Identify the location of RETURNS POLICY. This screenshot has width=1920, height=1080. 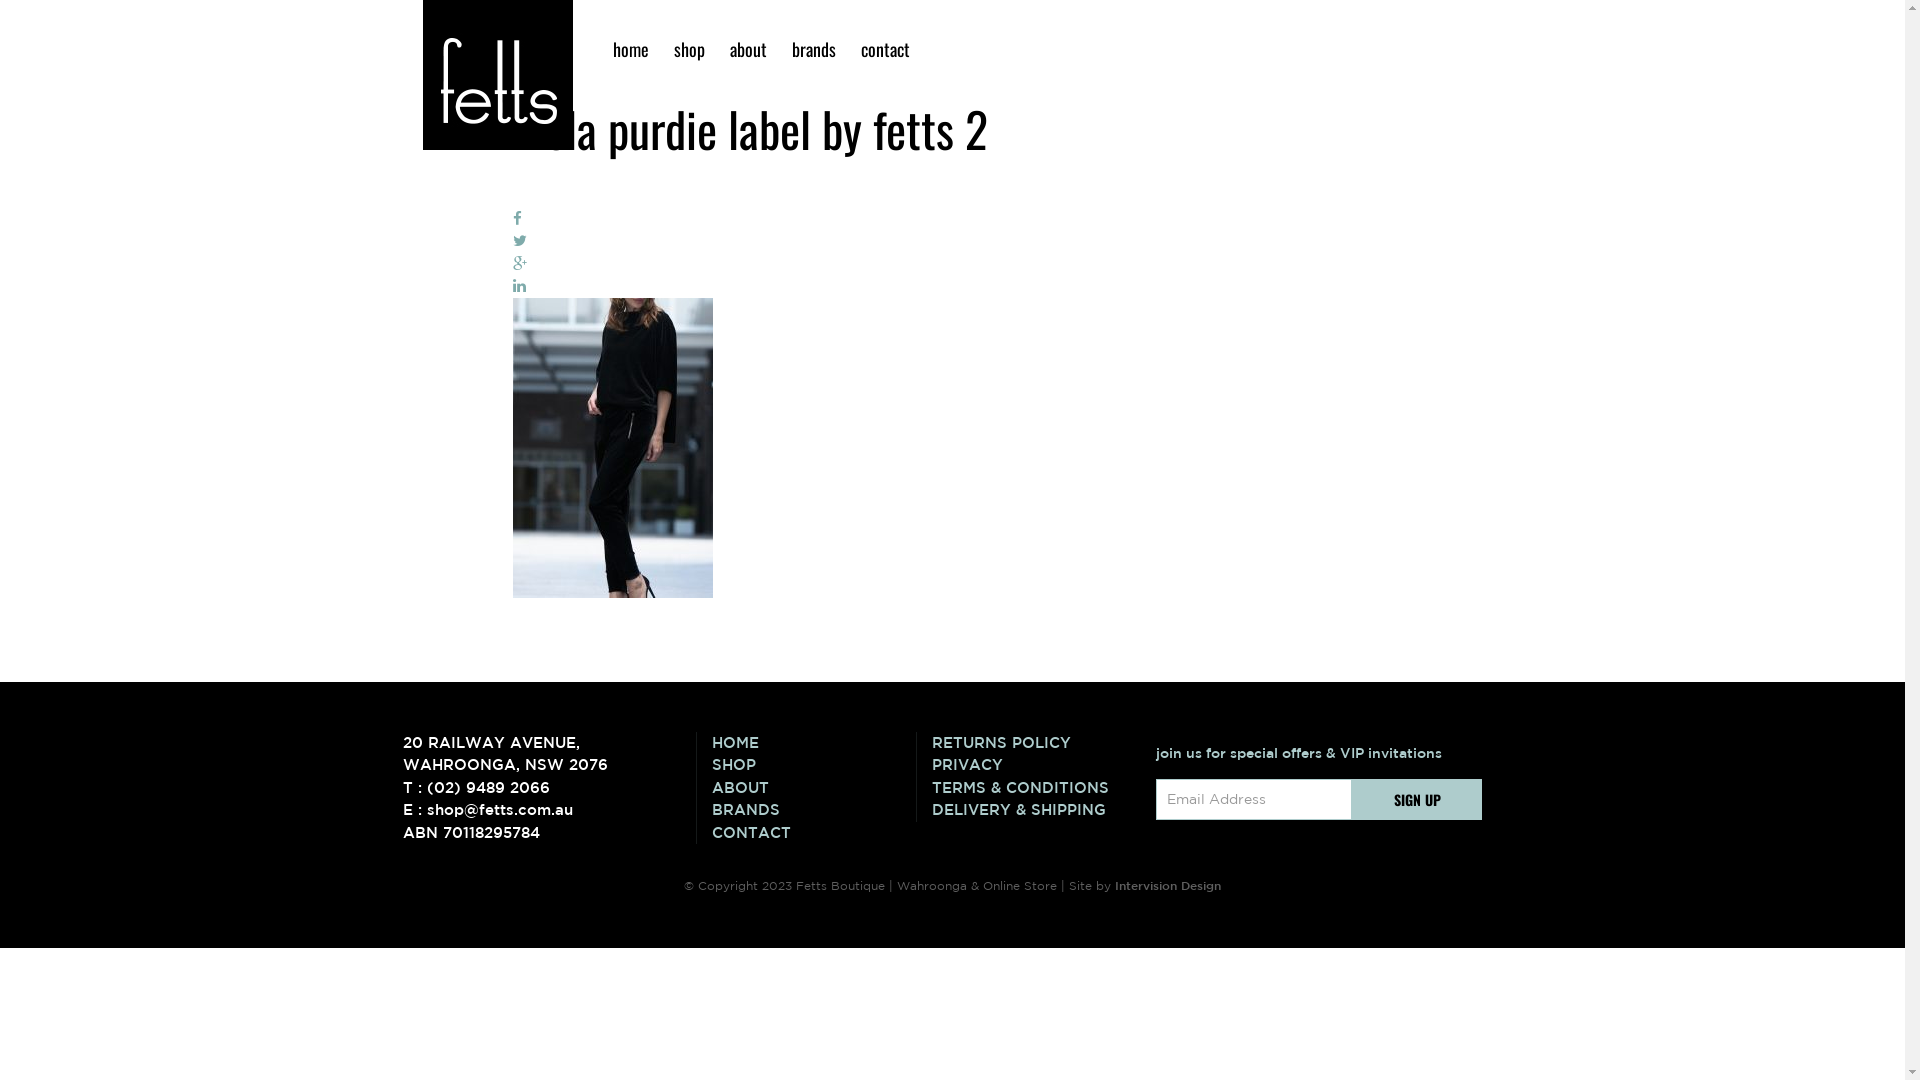
(1034, 744).